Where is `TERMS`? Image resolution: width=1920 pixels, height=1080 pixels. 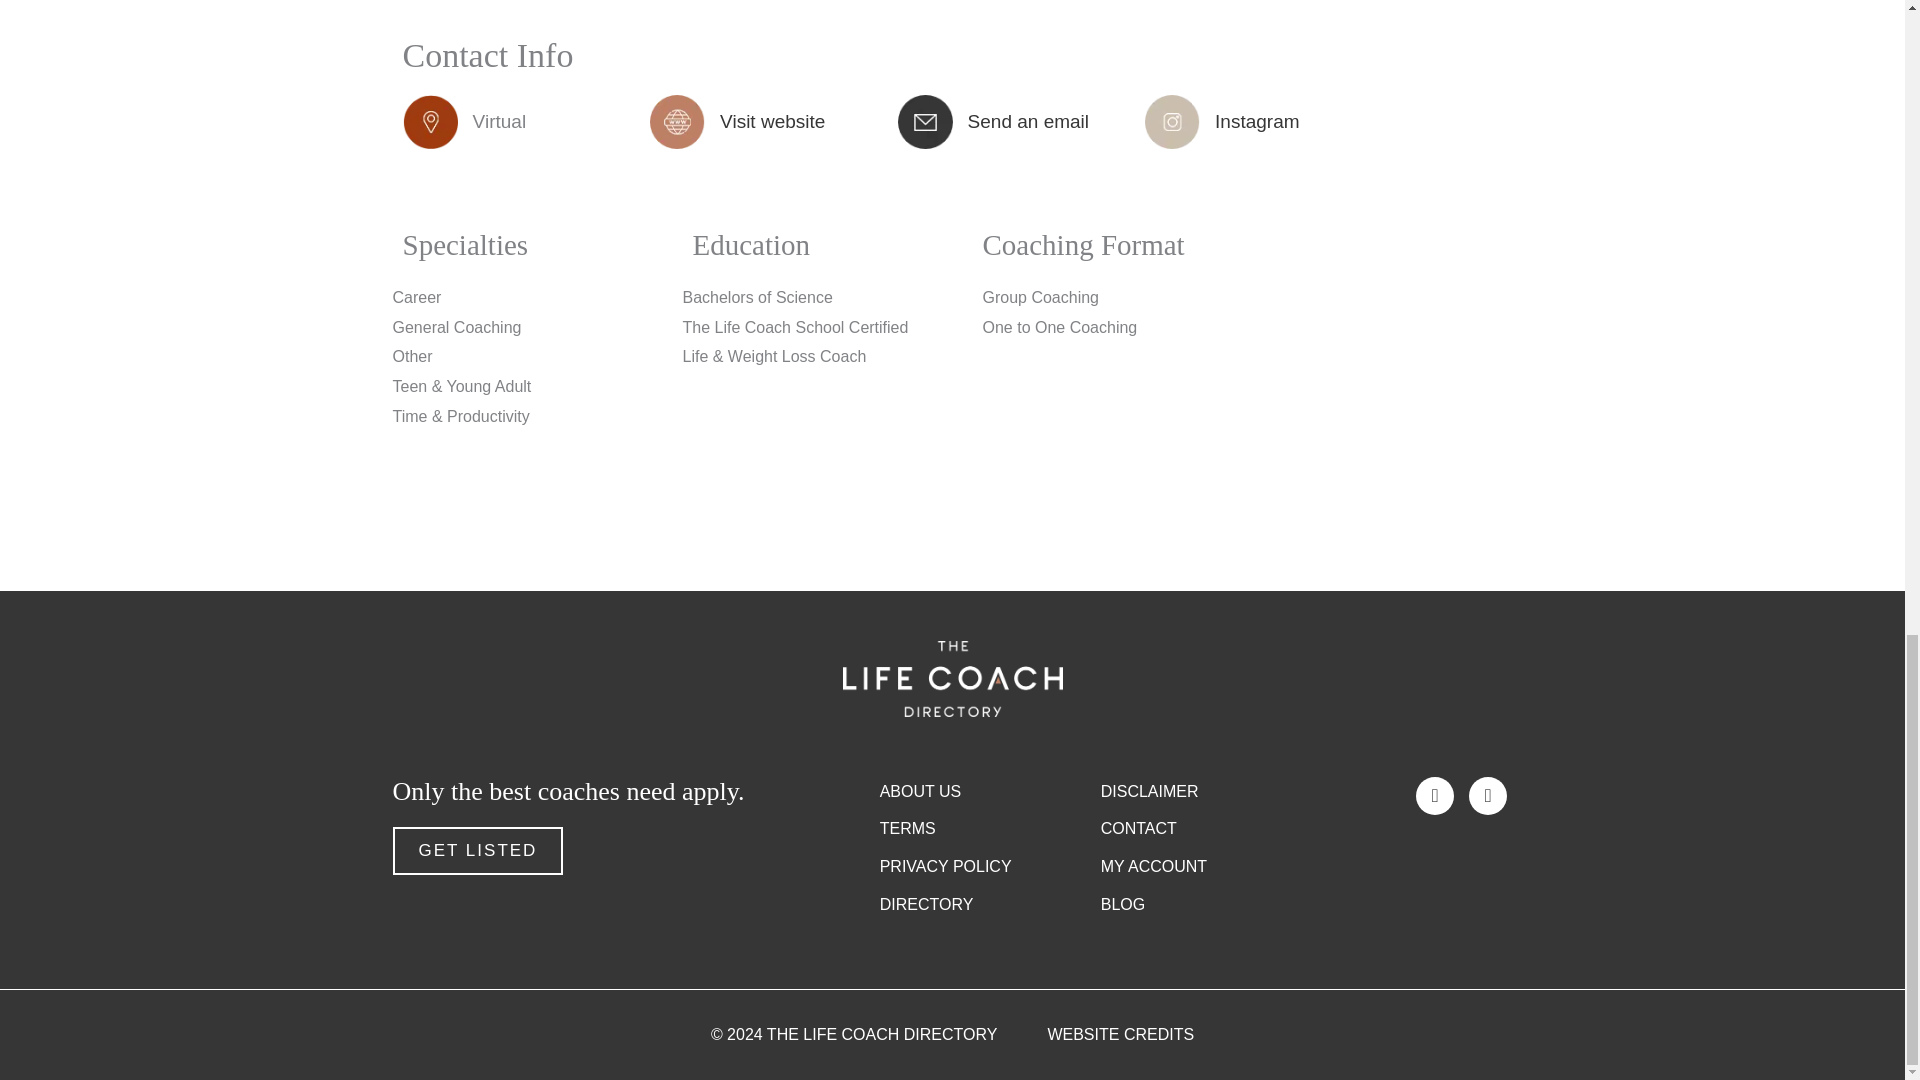
TERMS is located at coordinates (990, 828).